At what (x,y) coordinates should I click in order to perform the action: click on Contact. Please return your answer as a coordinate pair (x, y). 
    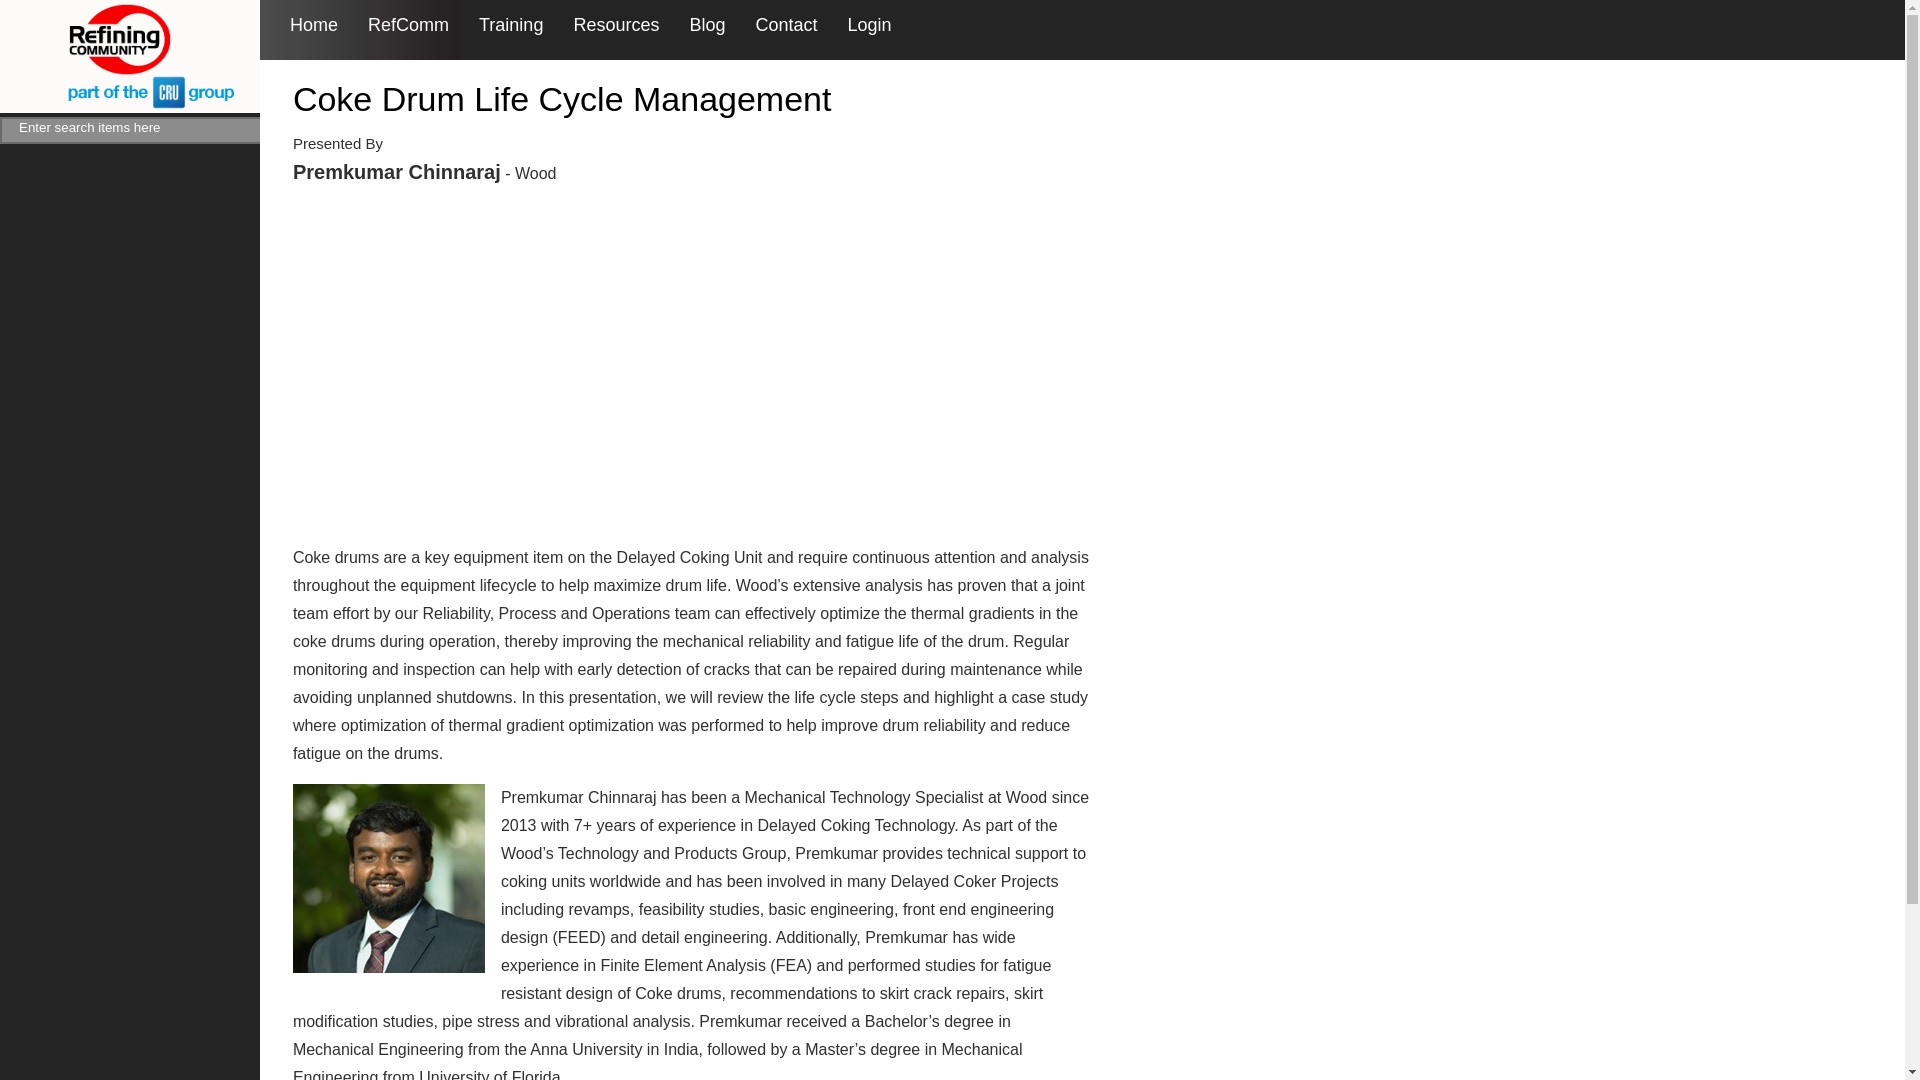
    Looking at the image, I should click on (786, 25).